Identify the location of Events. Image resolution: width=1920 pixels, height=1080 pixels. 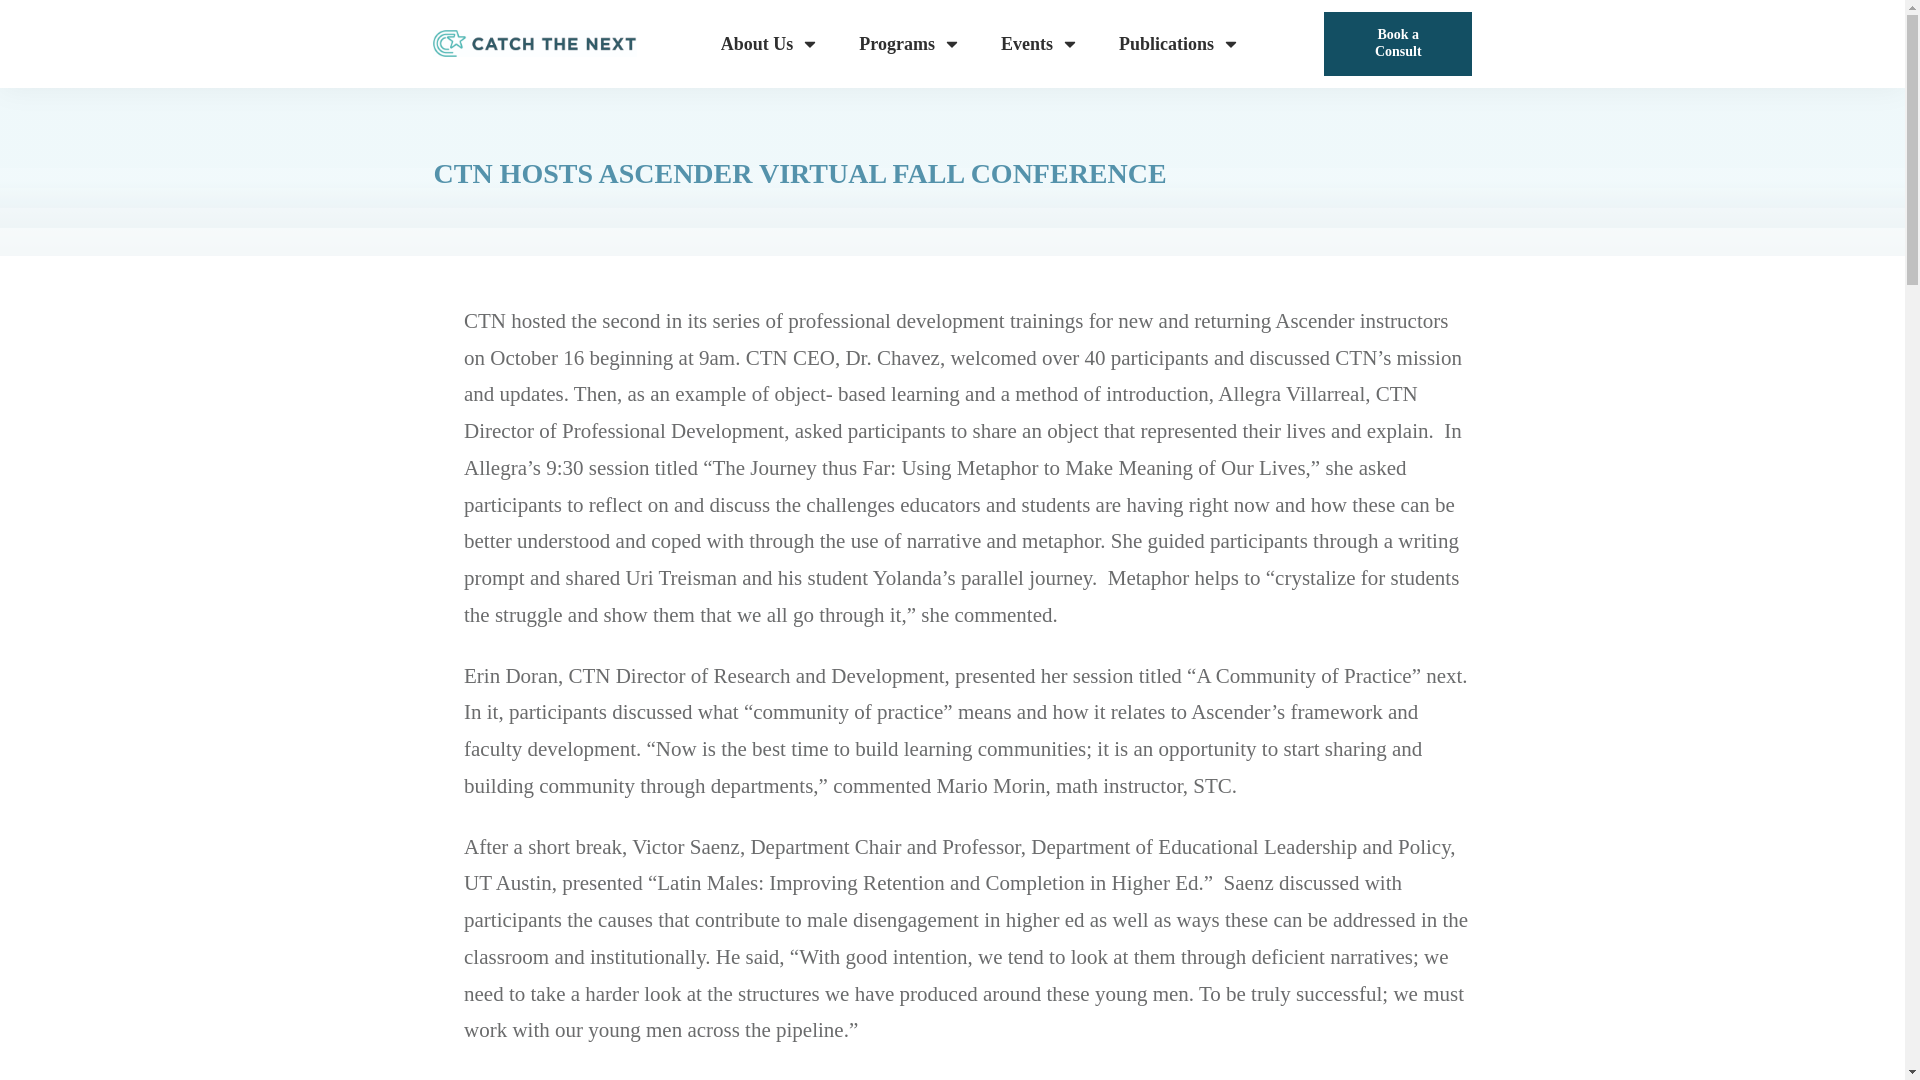
(1040, 43).